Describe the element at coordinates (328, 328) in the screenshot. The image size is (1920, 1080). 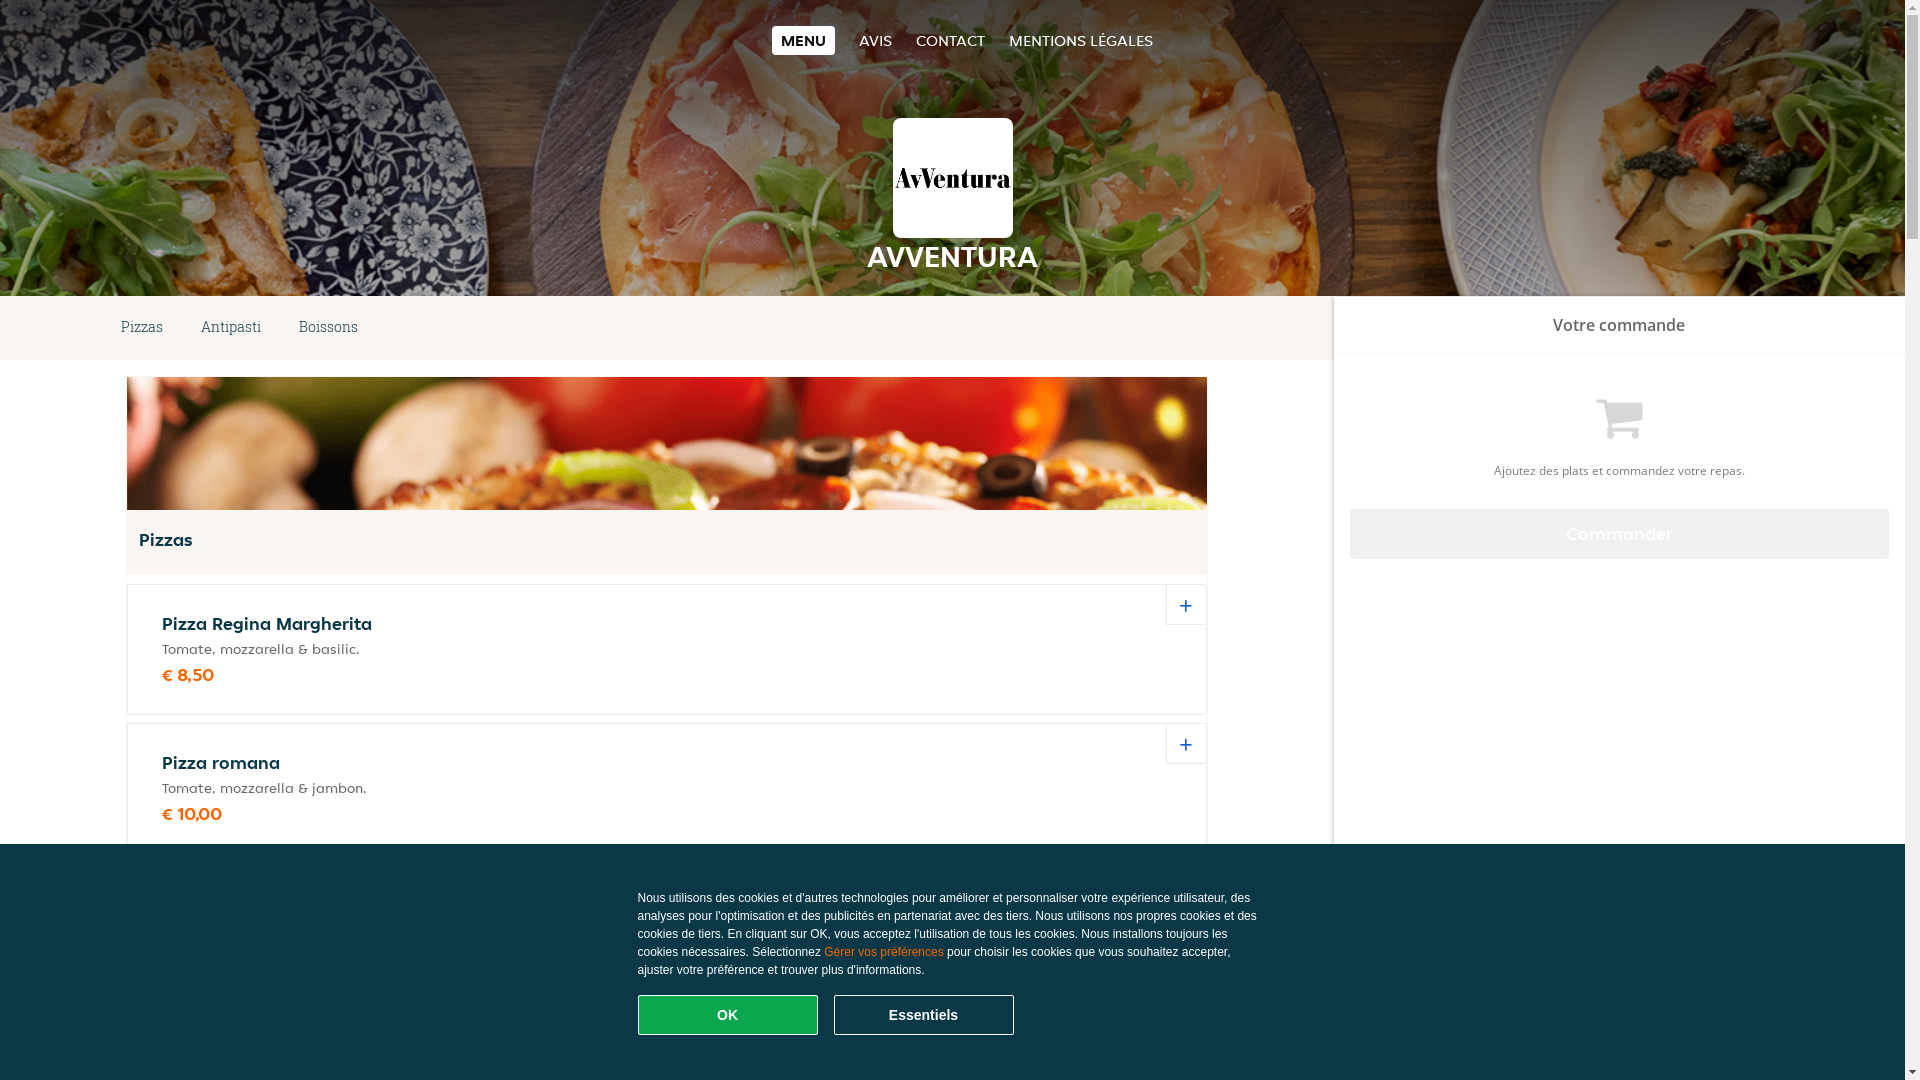
I see `Boissons` at that location.